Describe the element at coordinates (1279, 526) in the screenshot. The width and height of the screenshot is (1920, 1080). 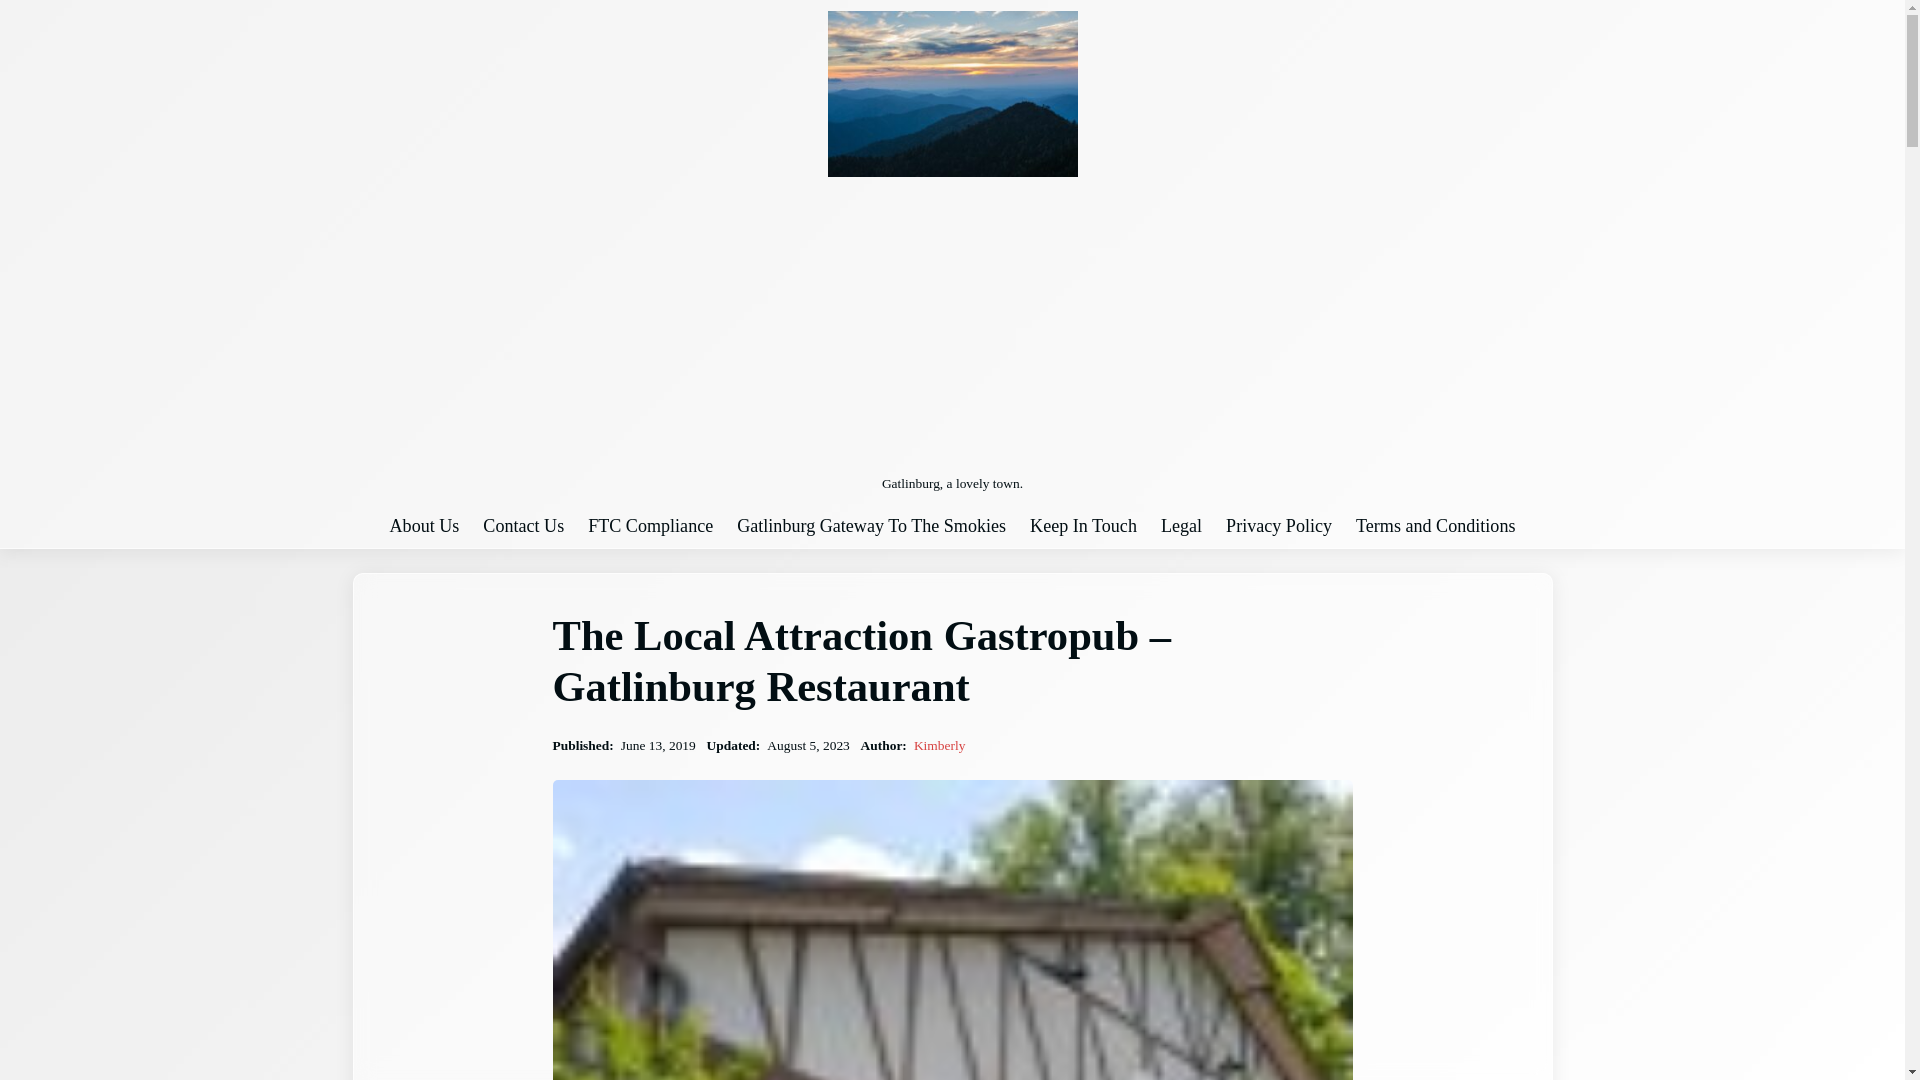
I see `Privacy Policy` at that location.